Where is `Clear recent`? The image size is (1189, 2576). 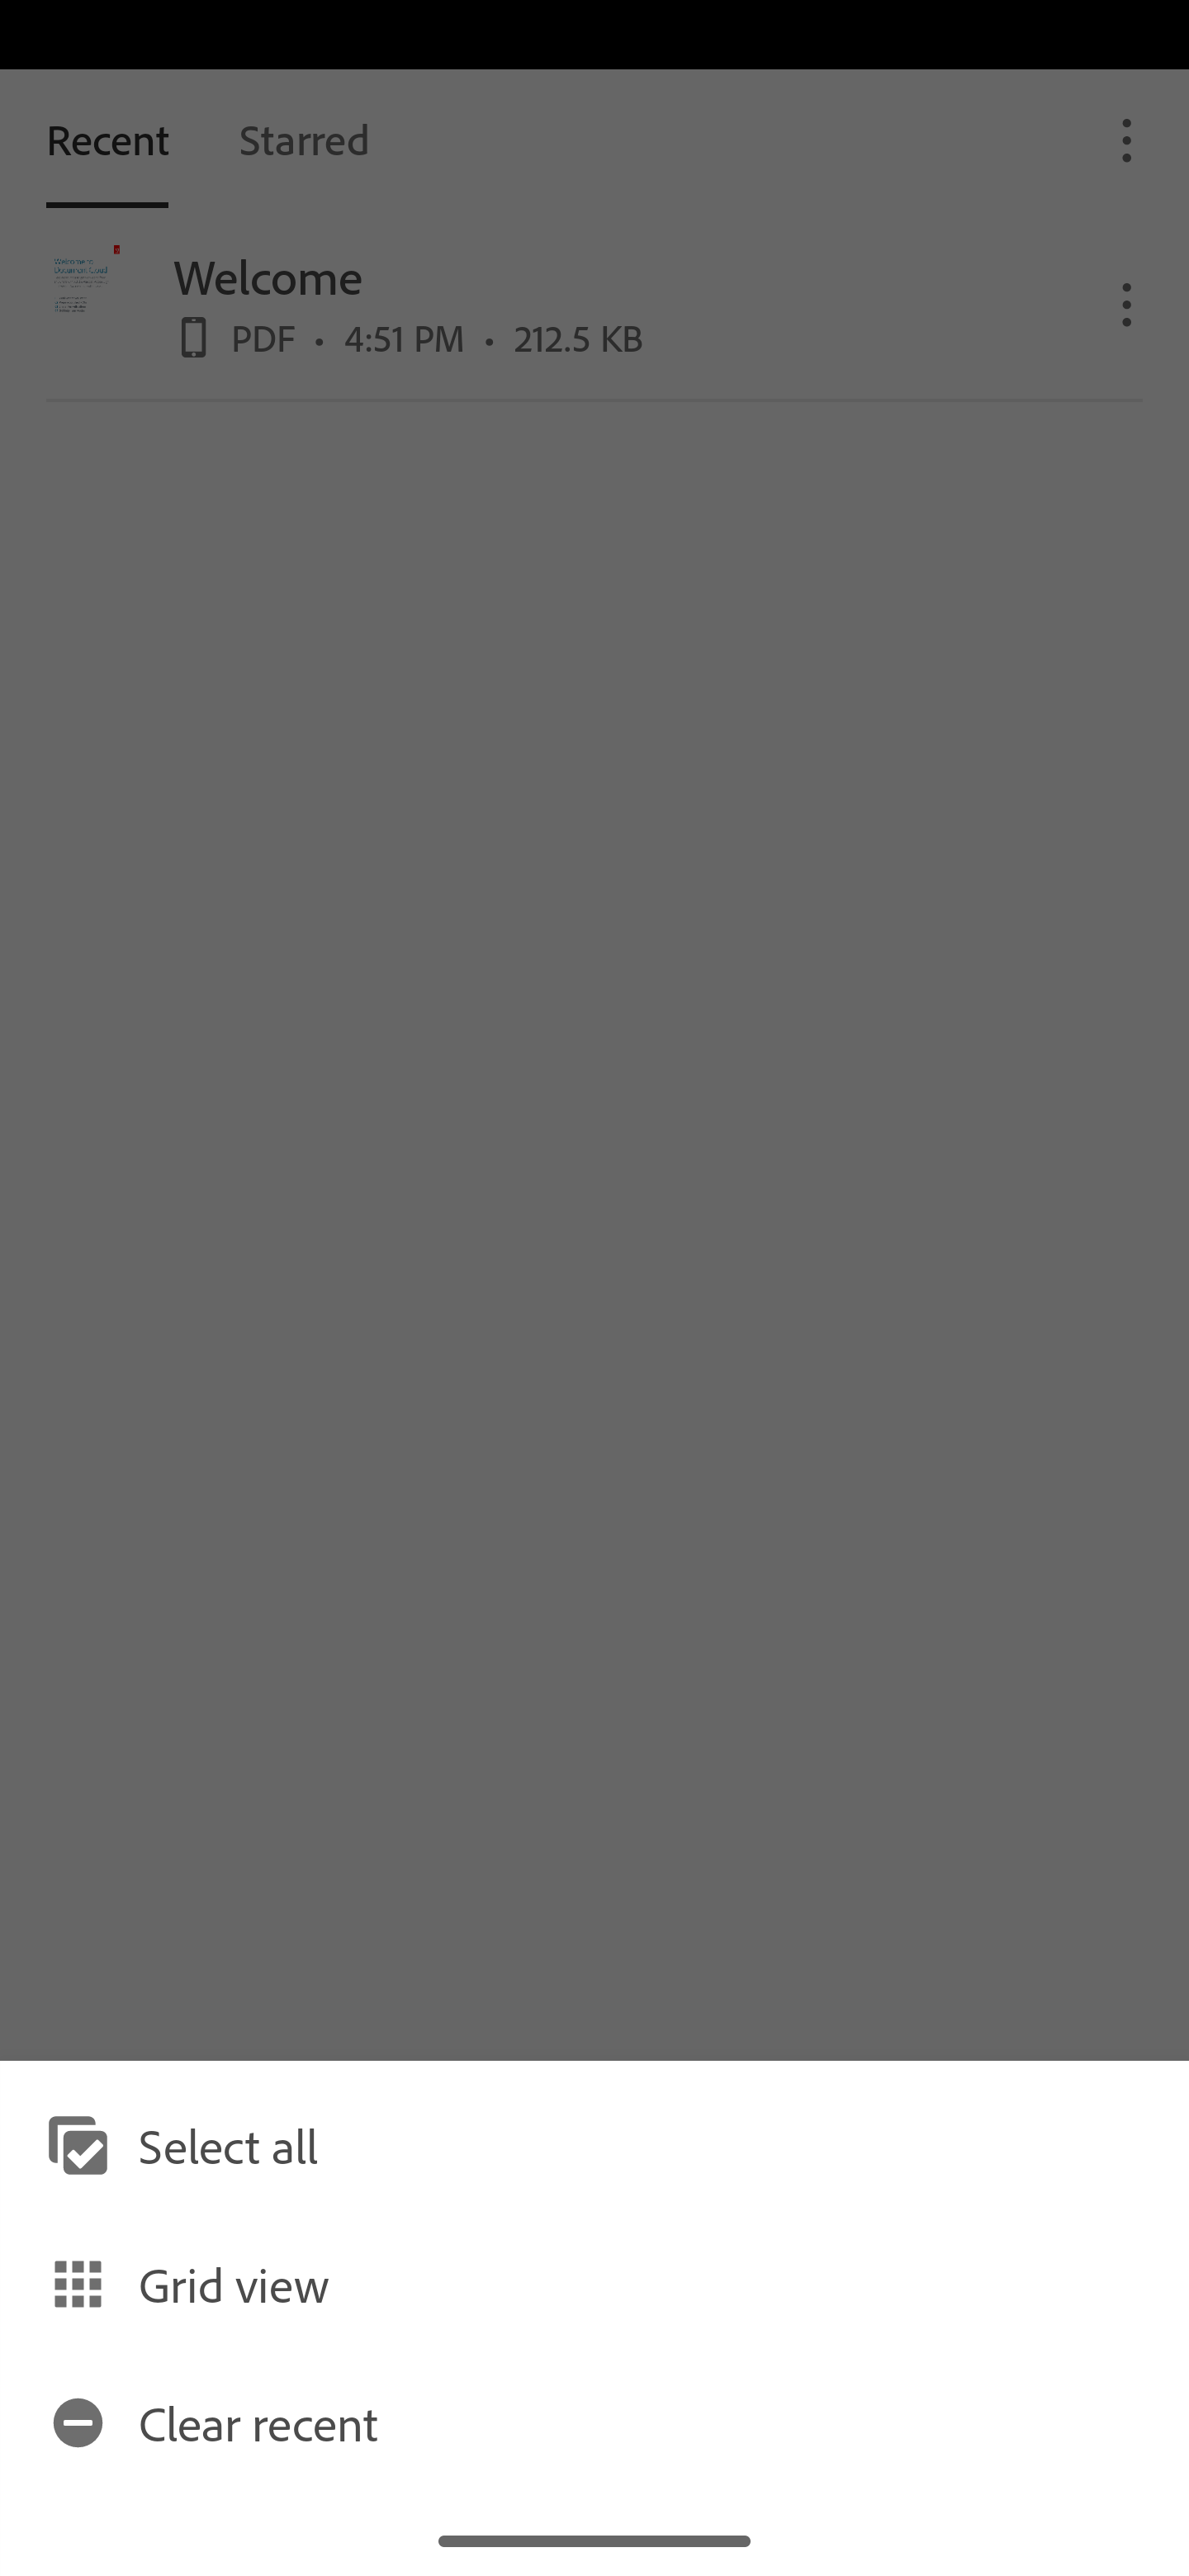
Clear recent is located at coordinates (594, 2421).